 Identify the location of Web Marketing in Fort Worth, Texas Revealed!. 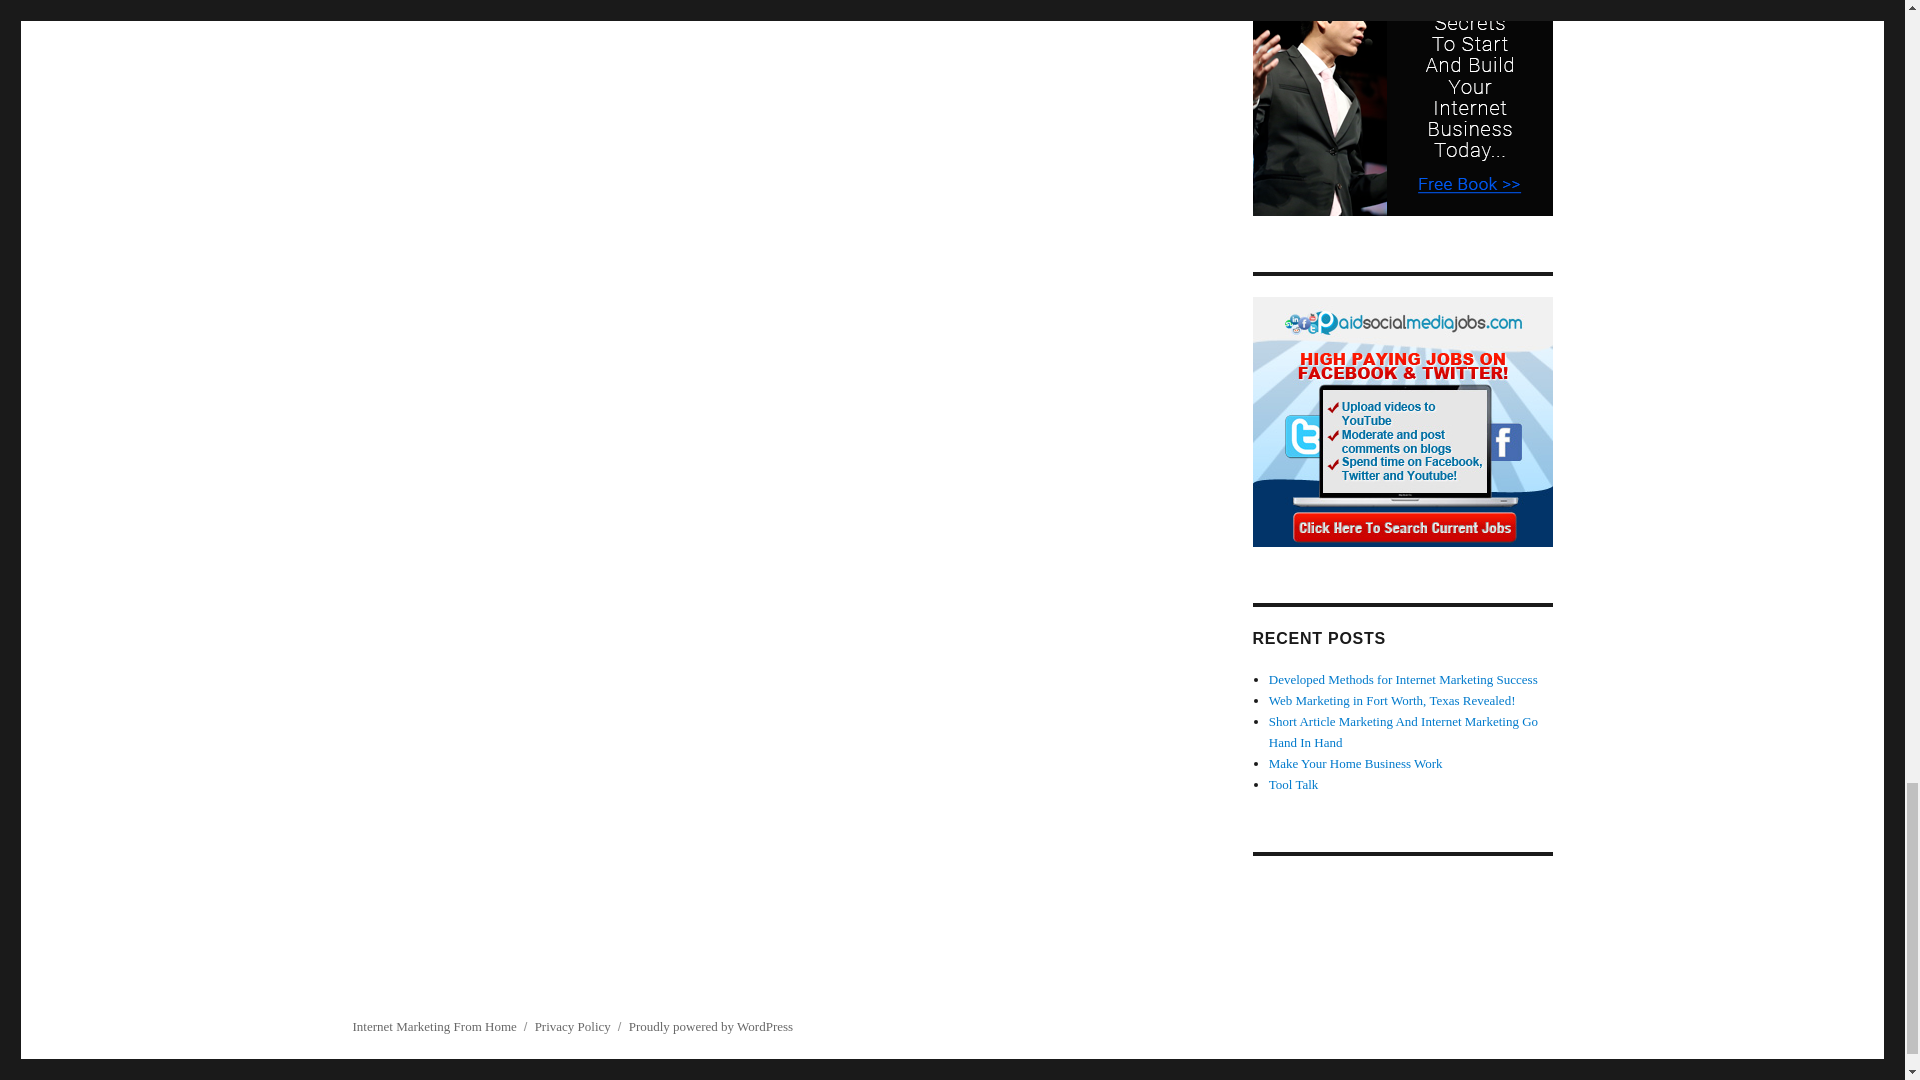
(1392, 700).